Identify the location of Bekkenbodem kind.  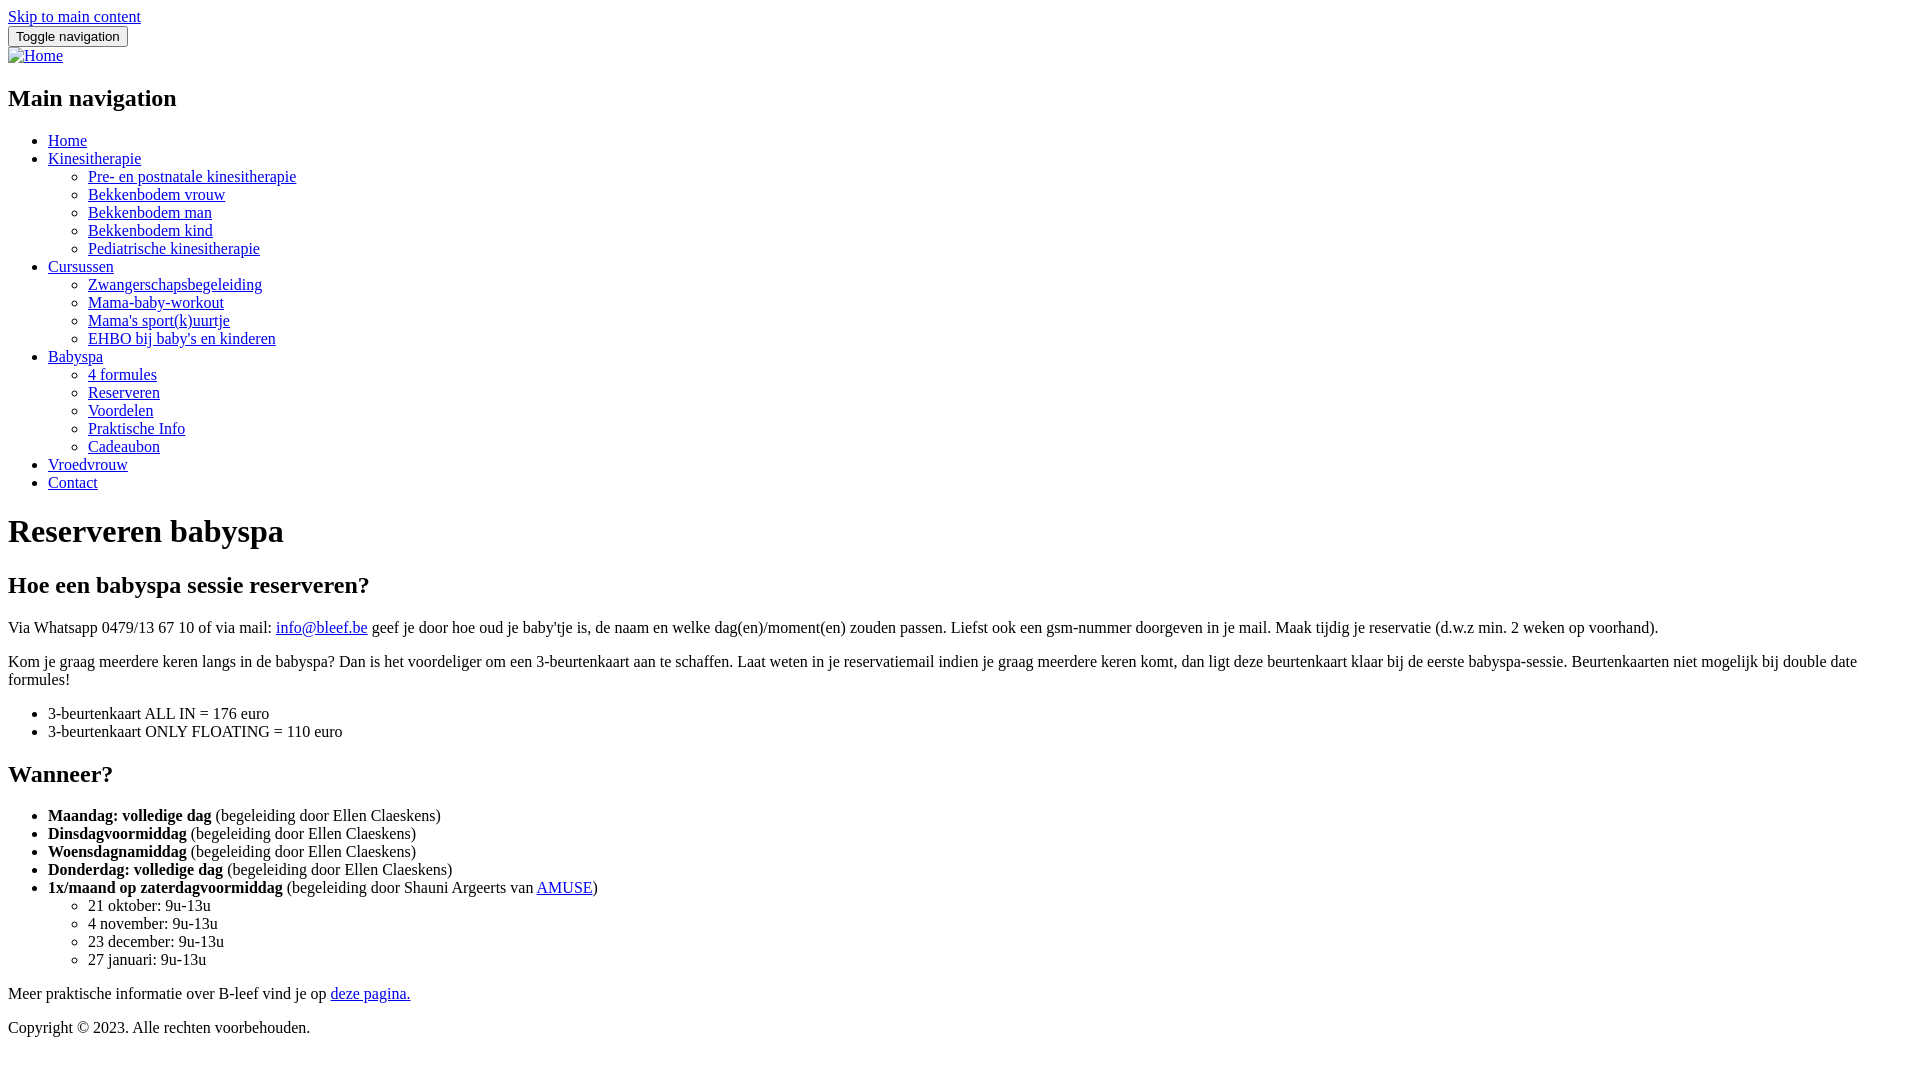
(150, 230).